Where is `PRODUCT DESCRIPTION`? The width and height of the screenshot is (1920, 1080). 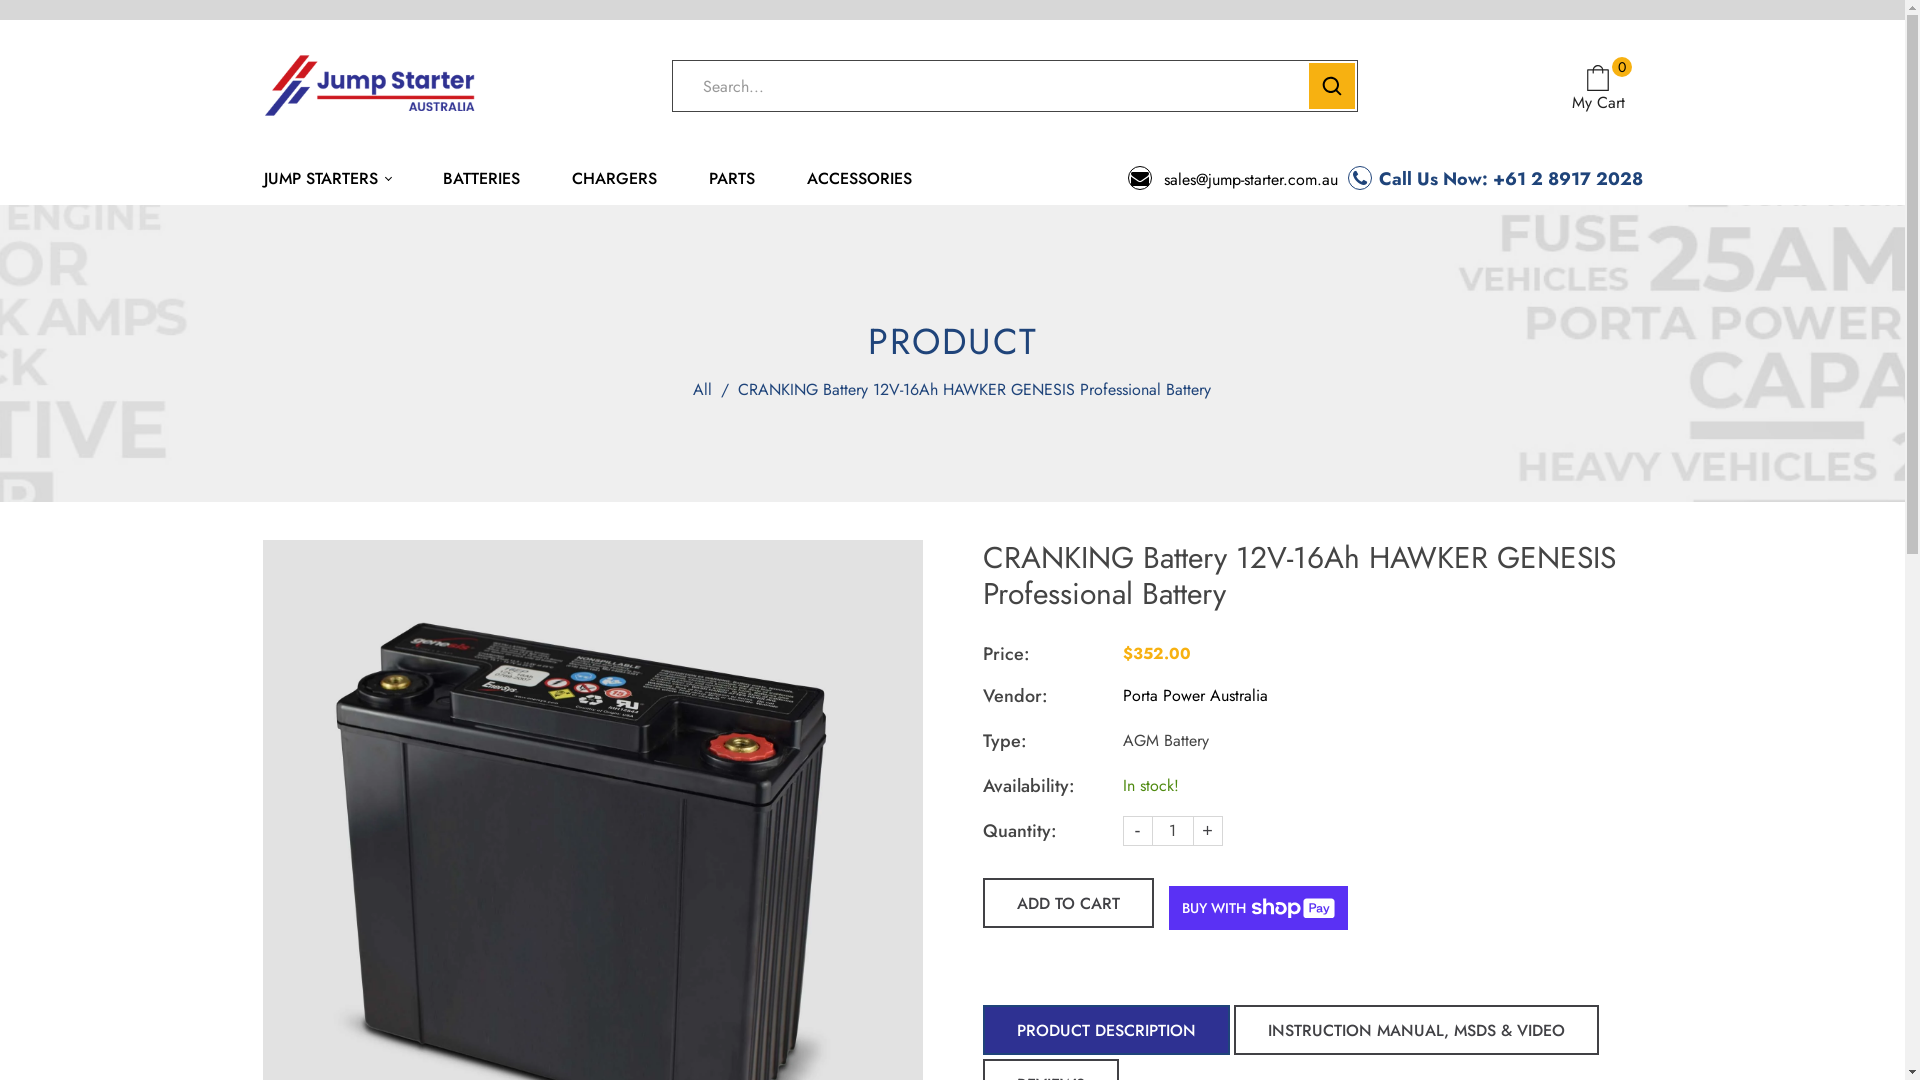 PRODUCT DESCRIPTION is located at coordinates (1106, 1030).